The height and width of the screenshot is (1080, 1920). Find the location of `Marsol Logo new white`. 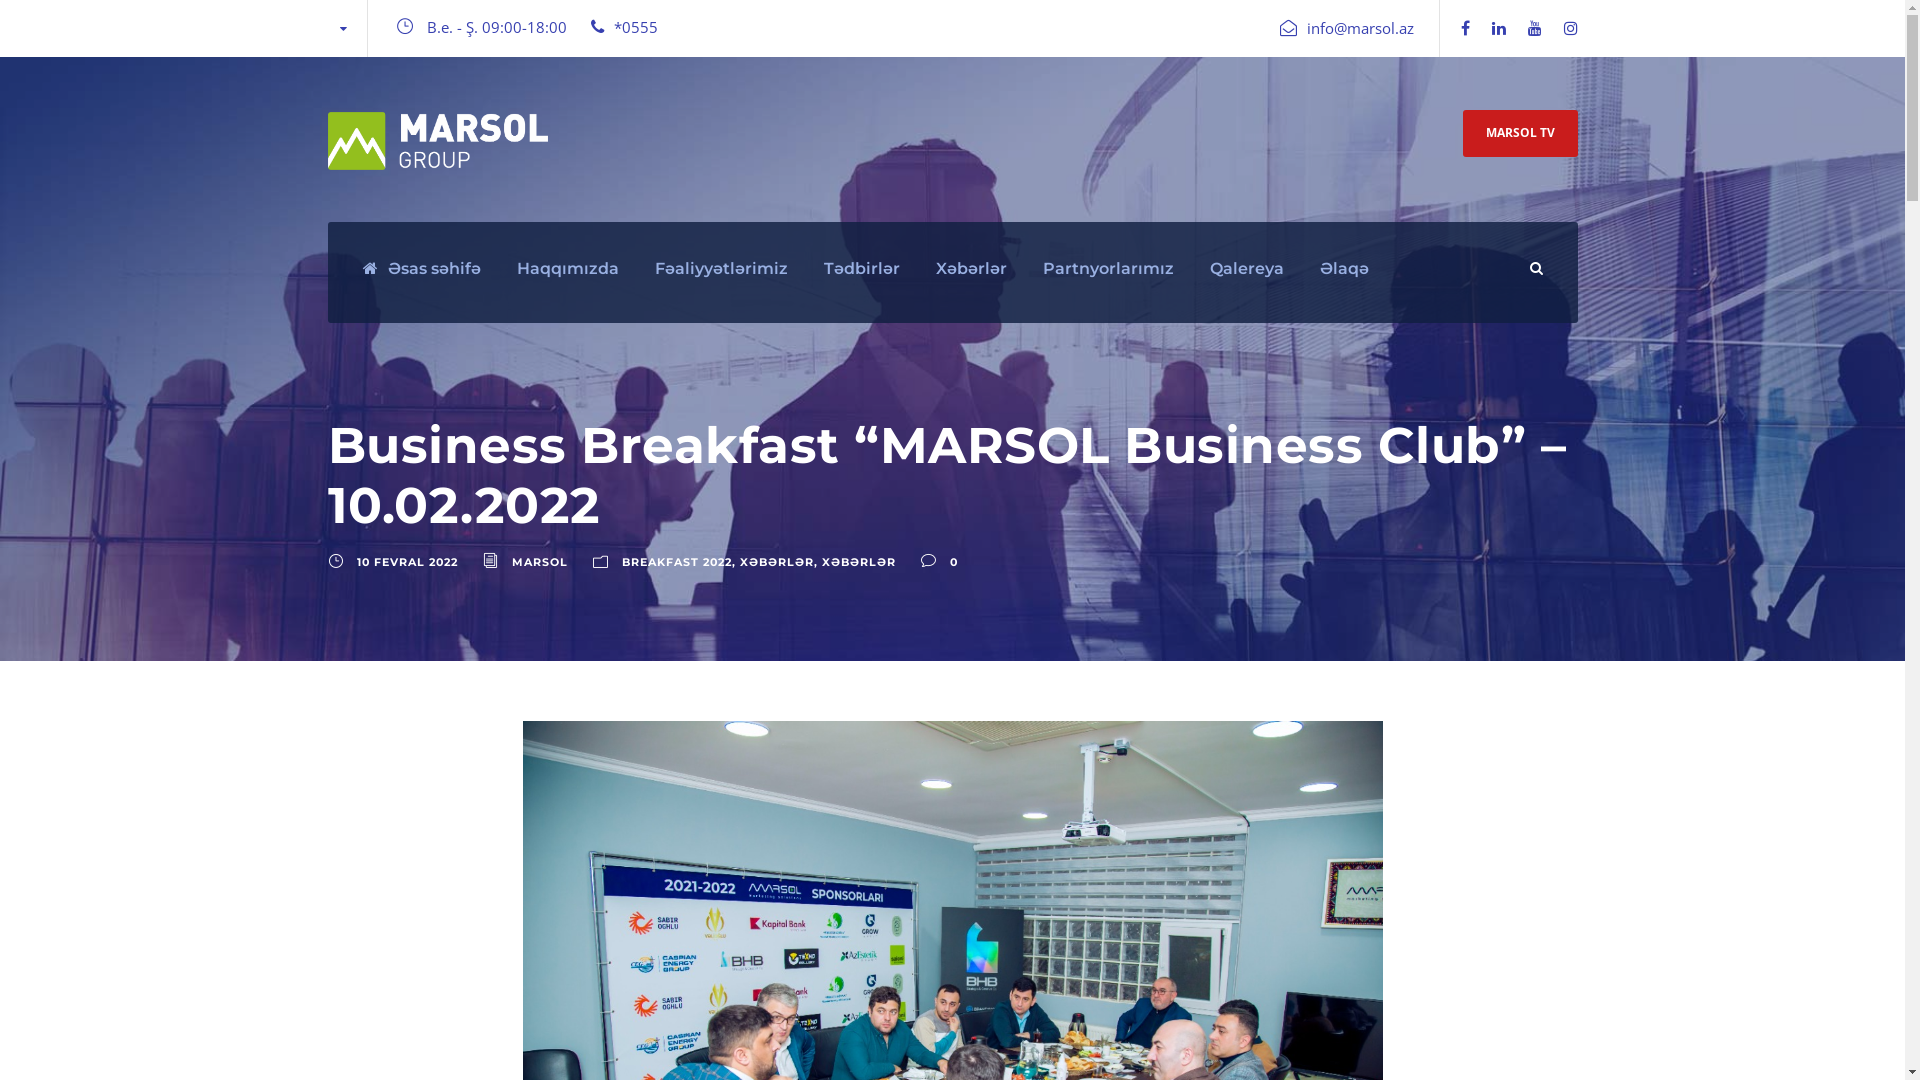

Marsol Logo new white is located at coordinates (438, 141).